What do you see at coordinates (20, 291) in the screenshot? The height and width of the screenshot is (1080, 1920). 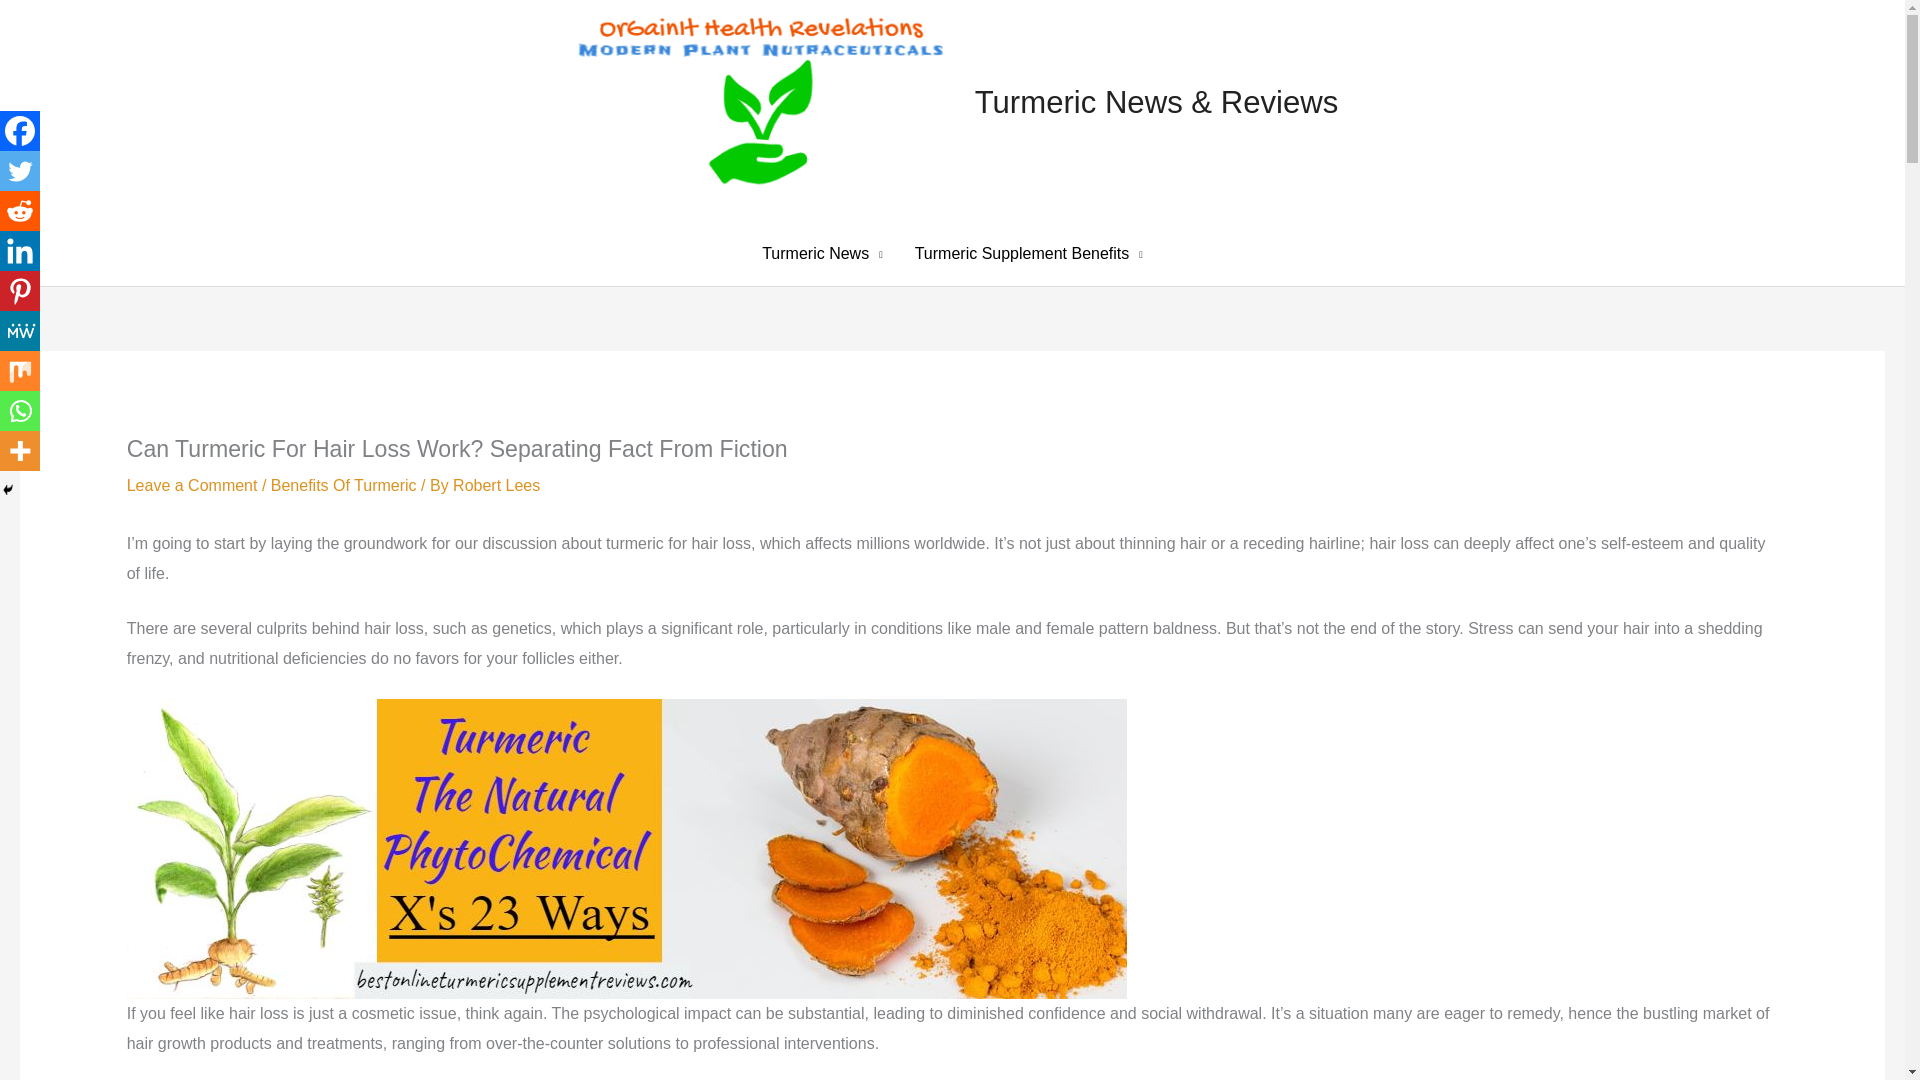 I see `Pinterest` at bounding box center [20, 291].